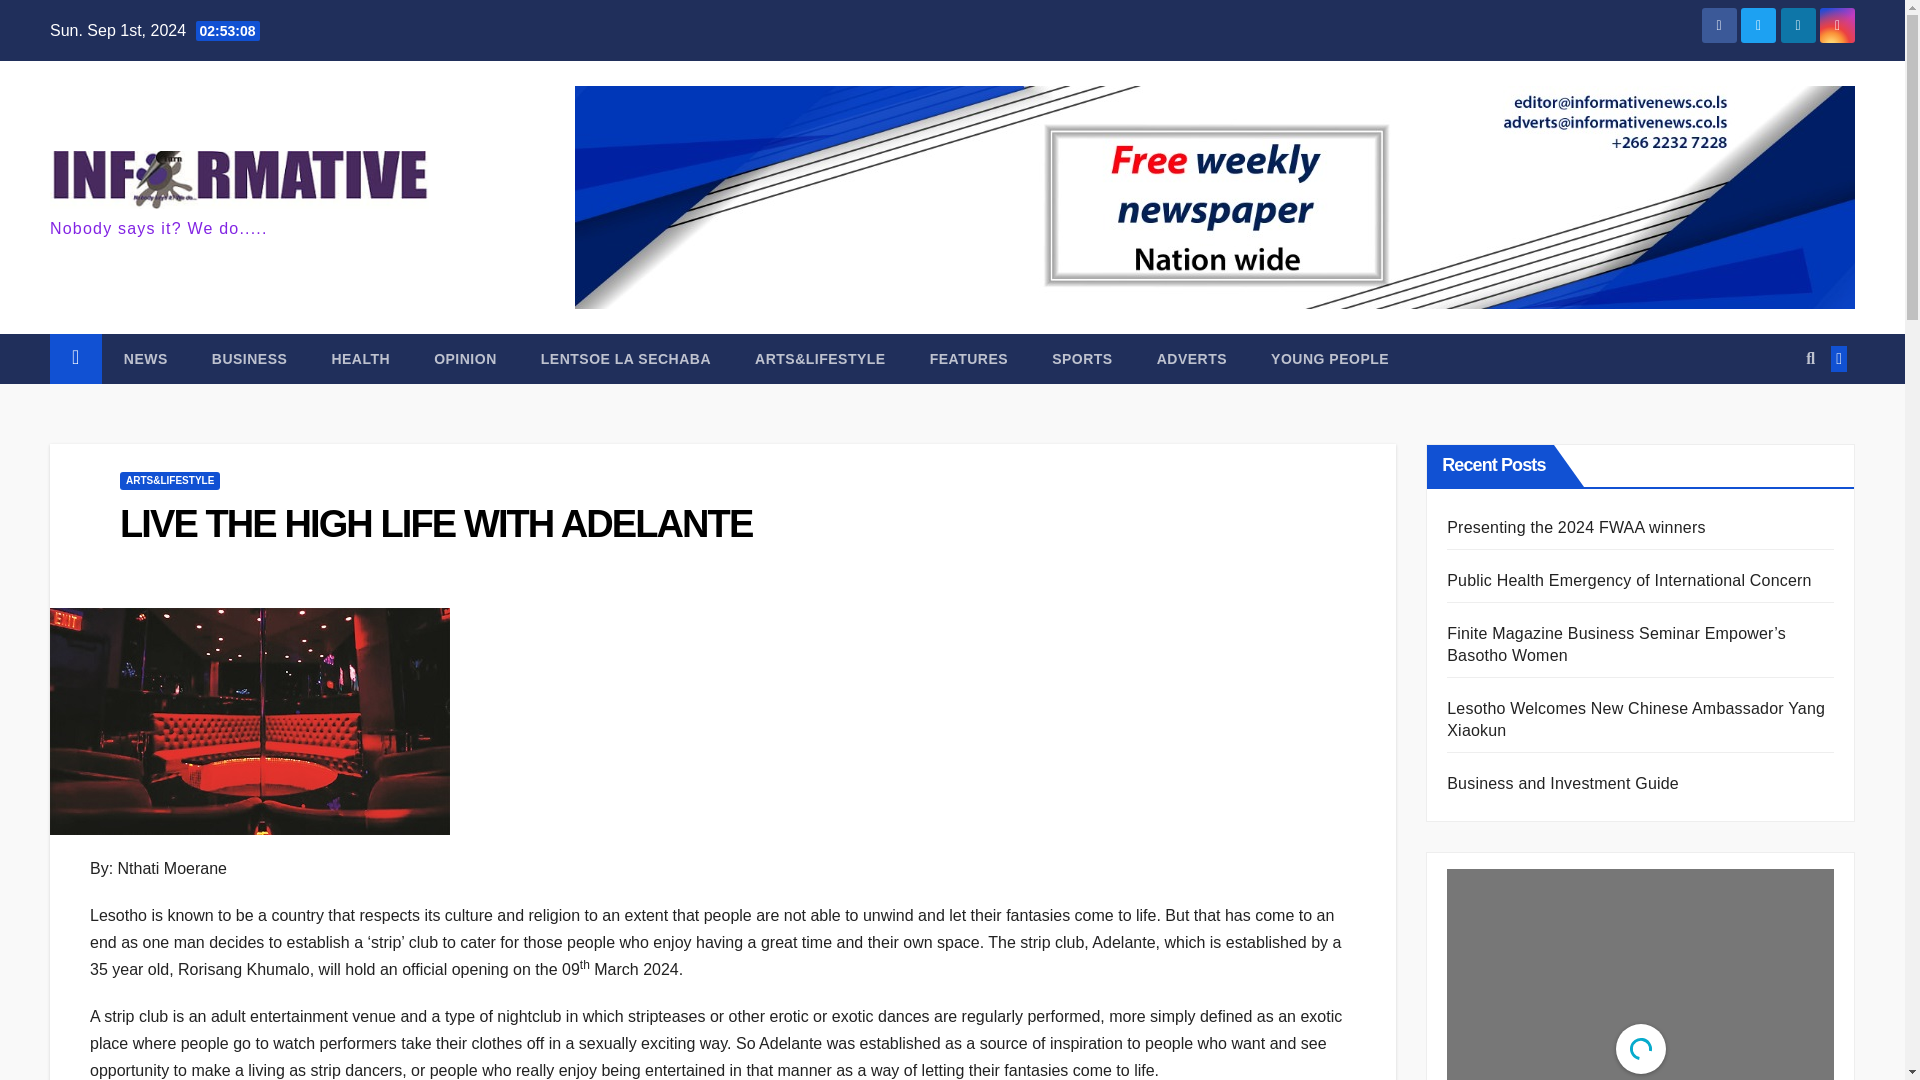 This screenshot has width=1920, height=1080. Describe the element at coordinates (1576, 527) in the screenshot. I see `Presenting the 2024 FWAA winners` at that location.